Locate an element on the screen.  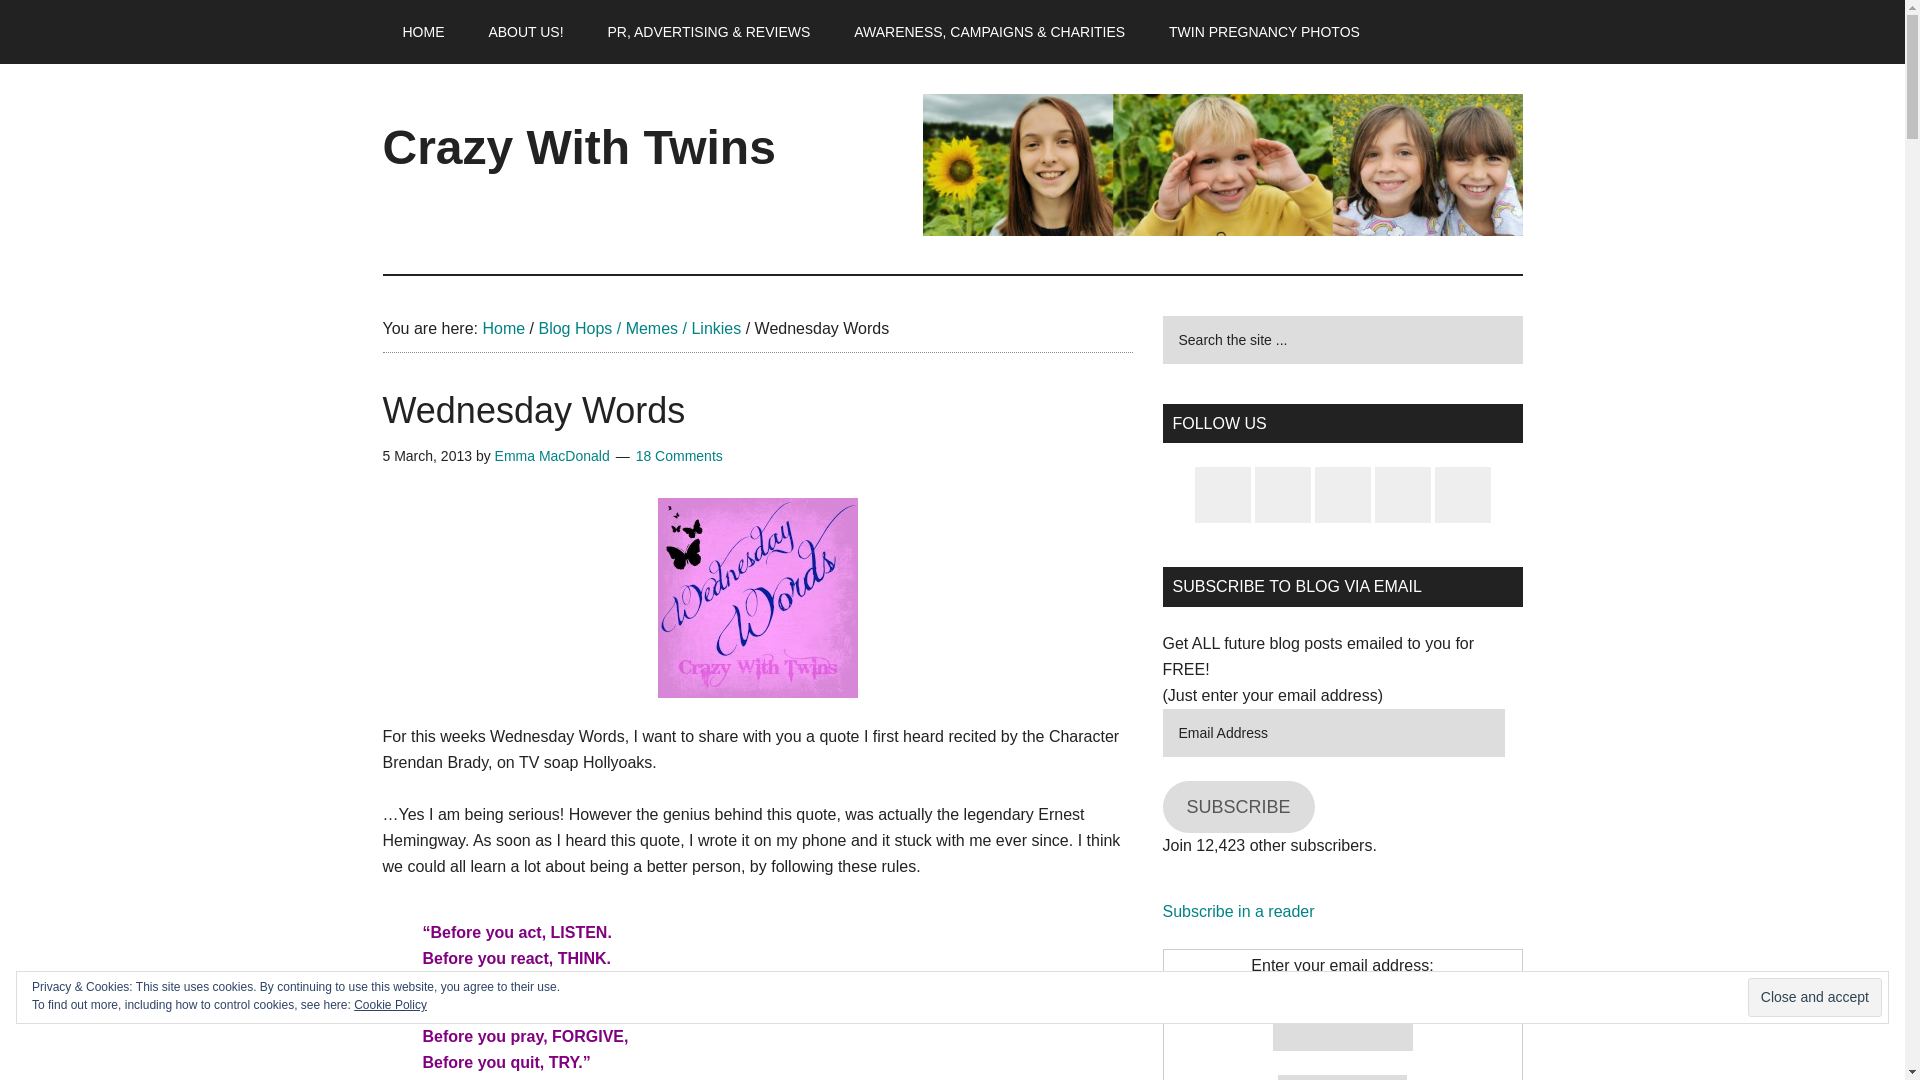
Subscribe is located at coordinates (1342, 1077).